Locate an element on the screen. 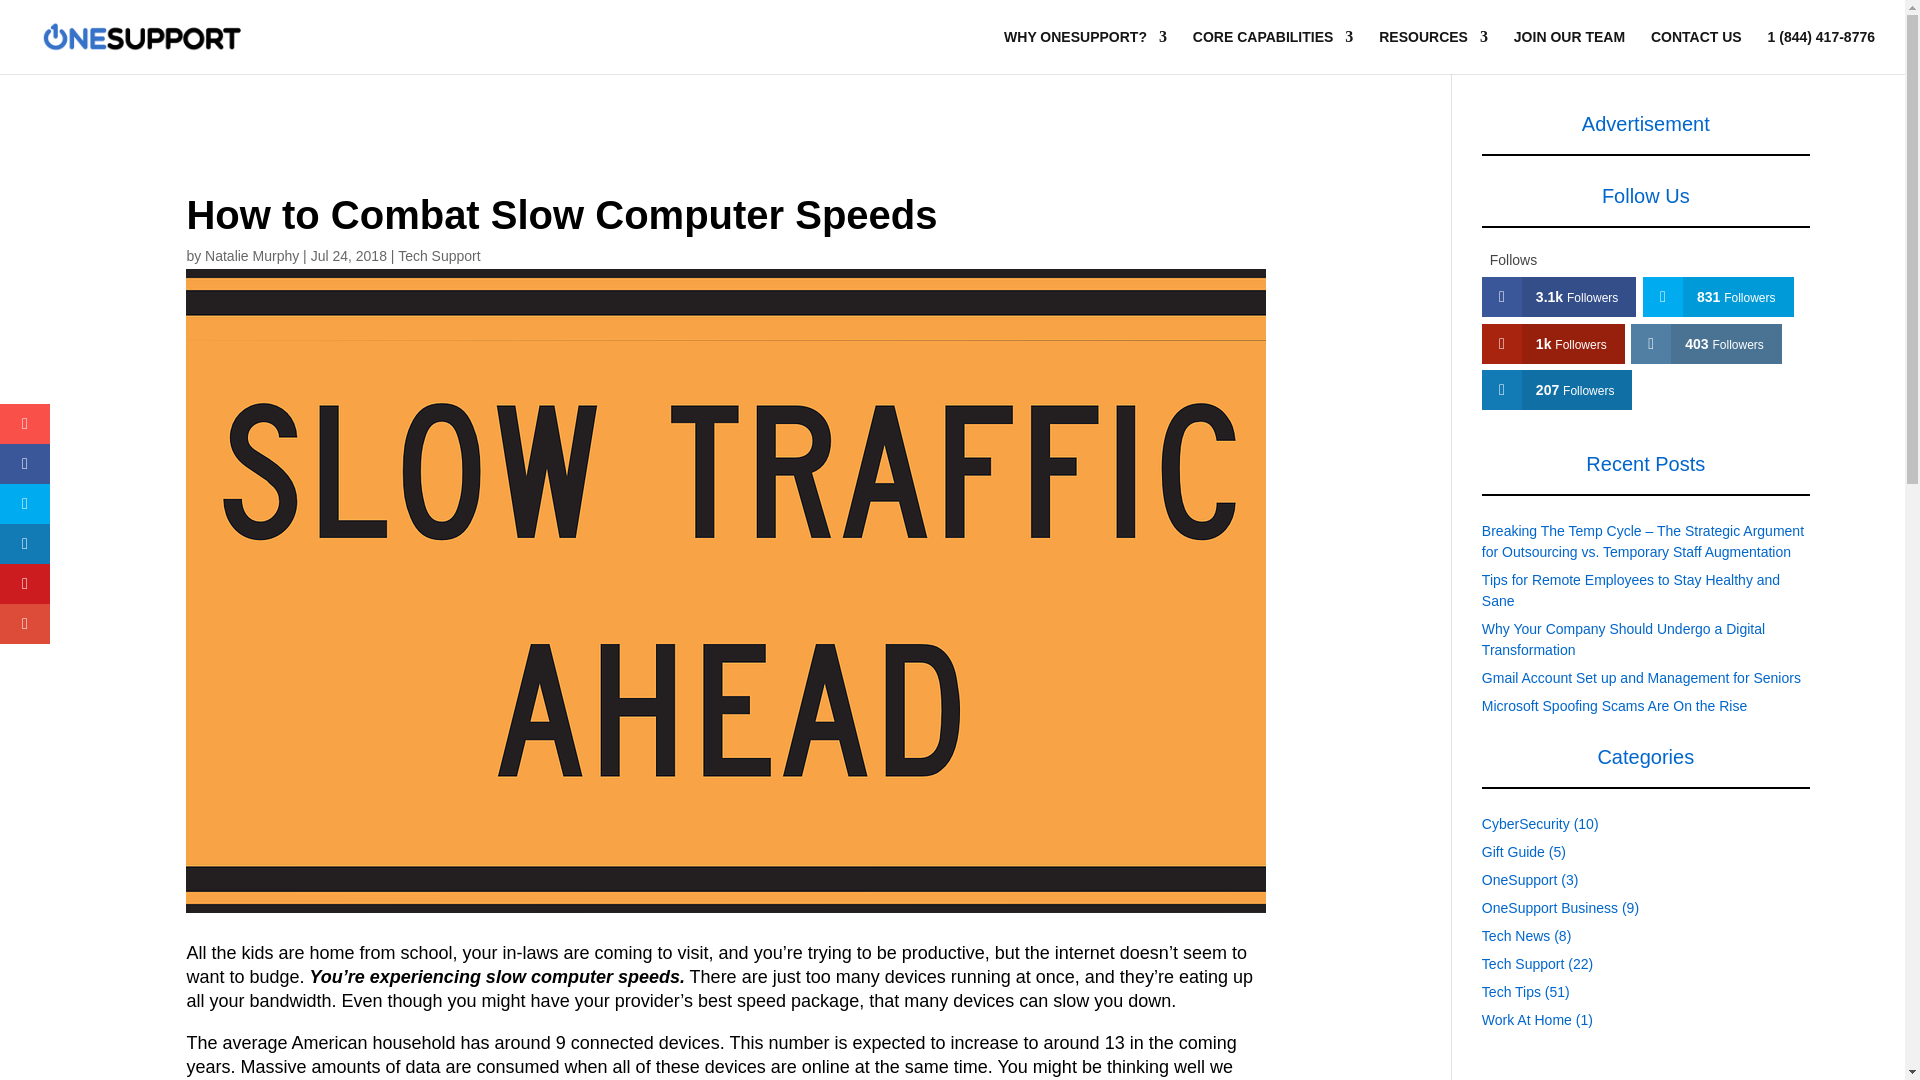 This screenshot has height=1080, width=1920. WHY ONESUPPORT? is located at coordinates (1086, 52).